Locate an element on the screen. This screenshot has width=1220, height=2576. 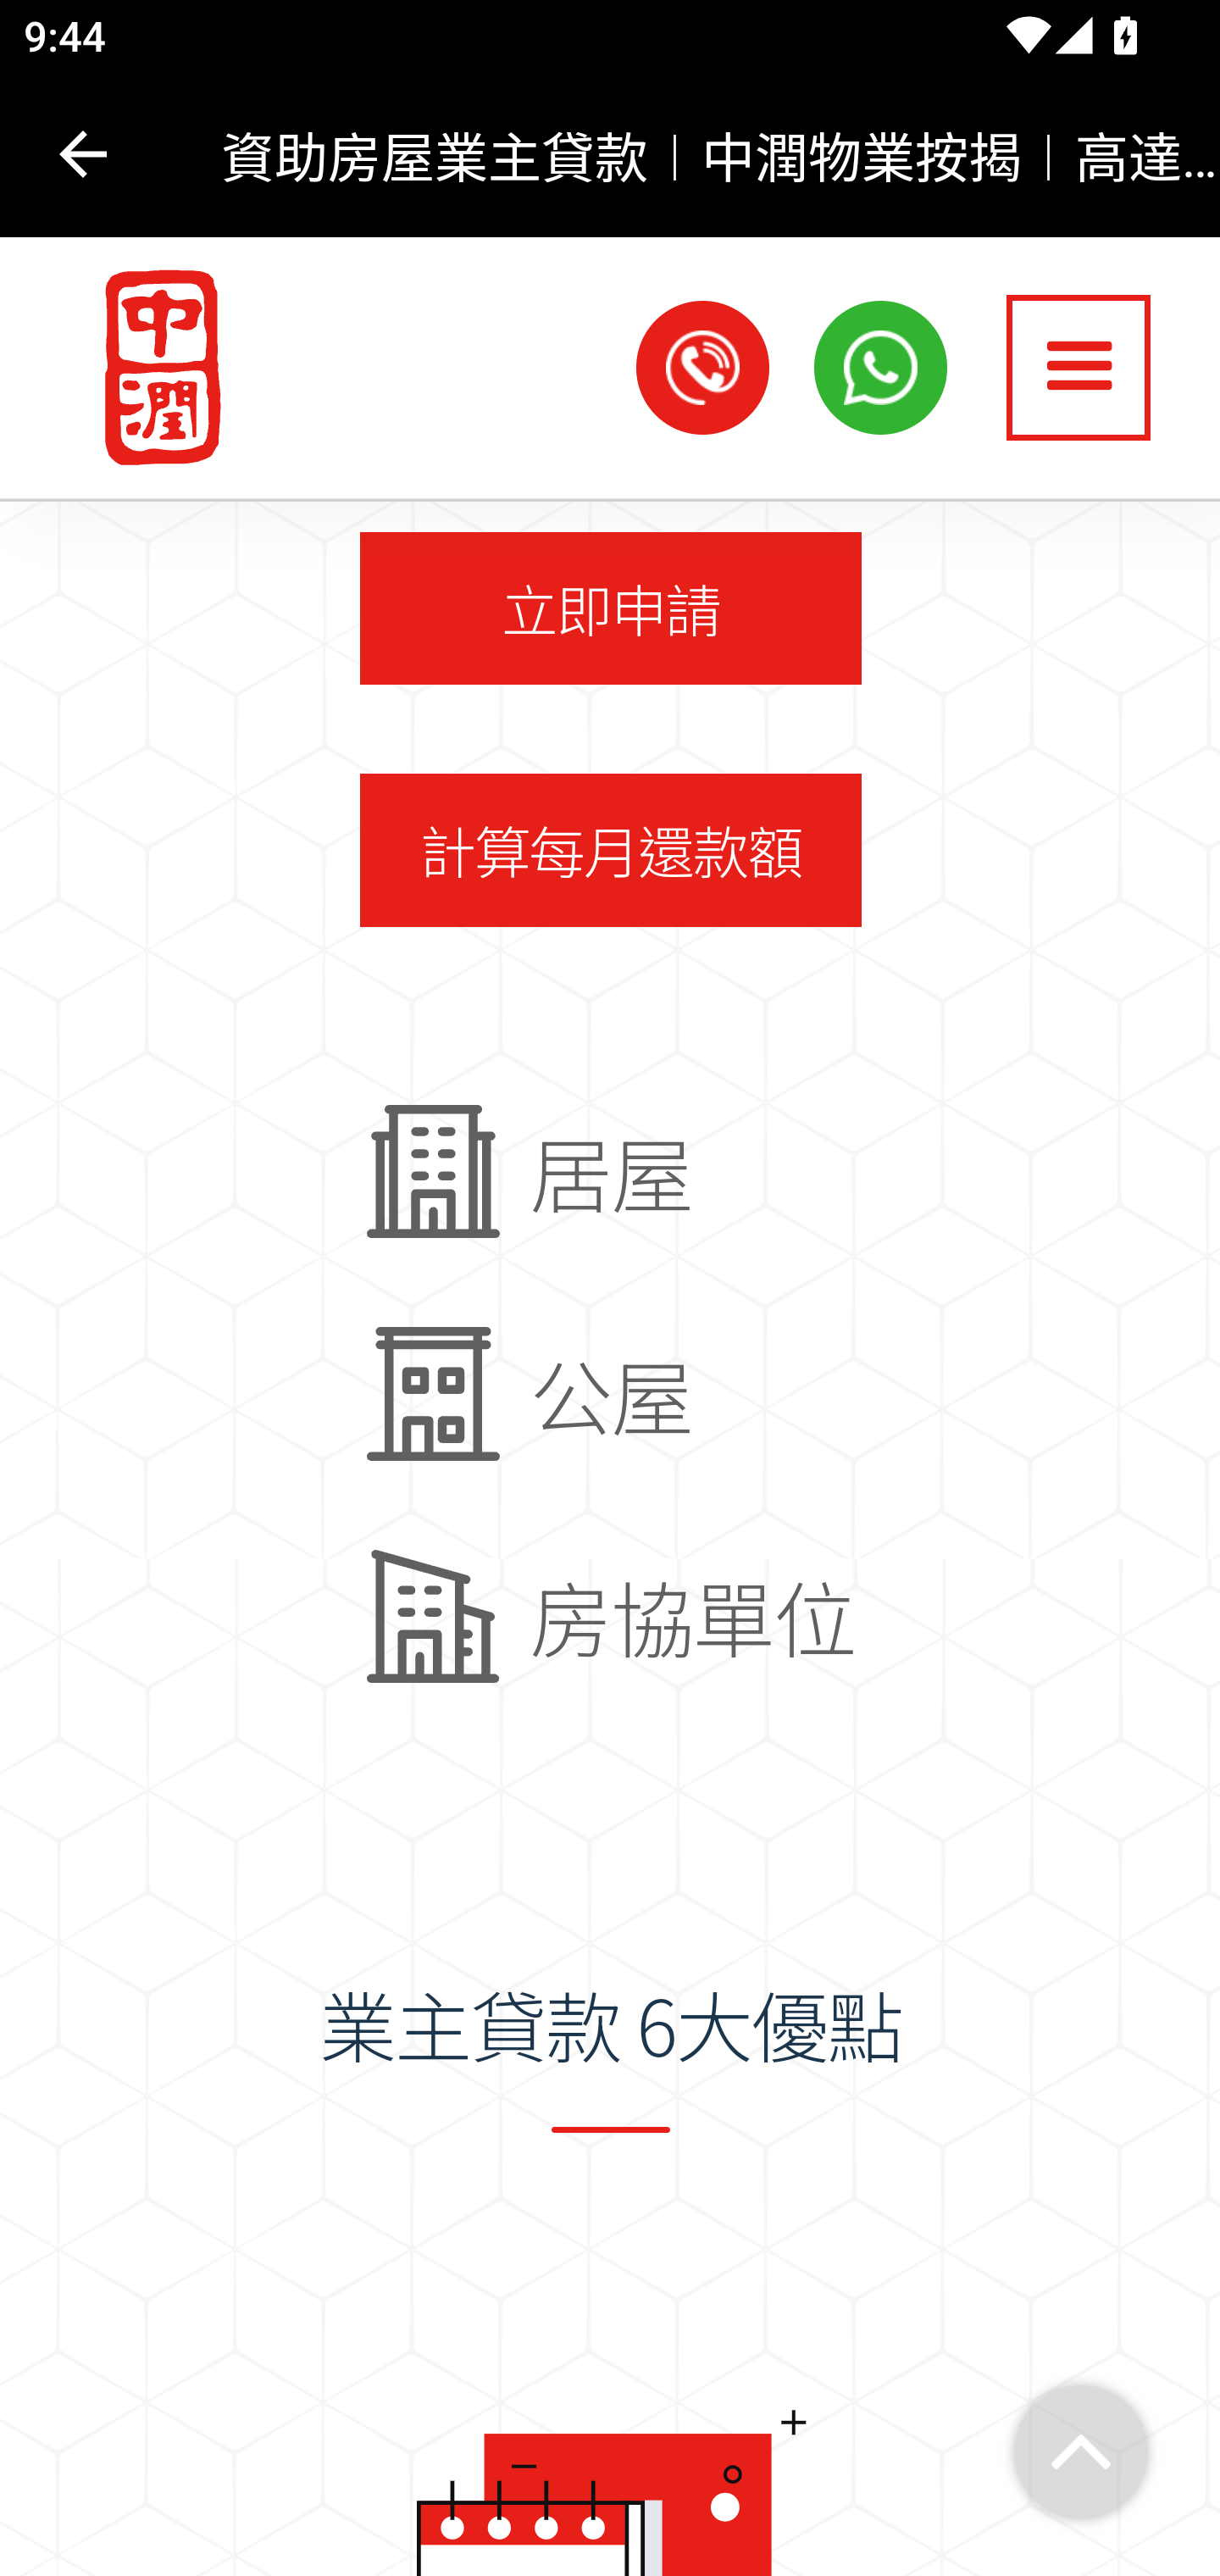
TOP is located at coordinates (1081, 2454).